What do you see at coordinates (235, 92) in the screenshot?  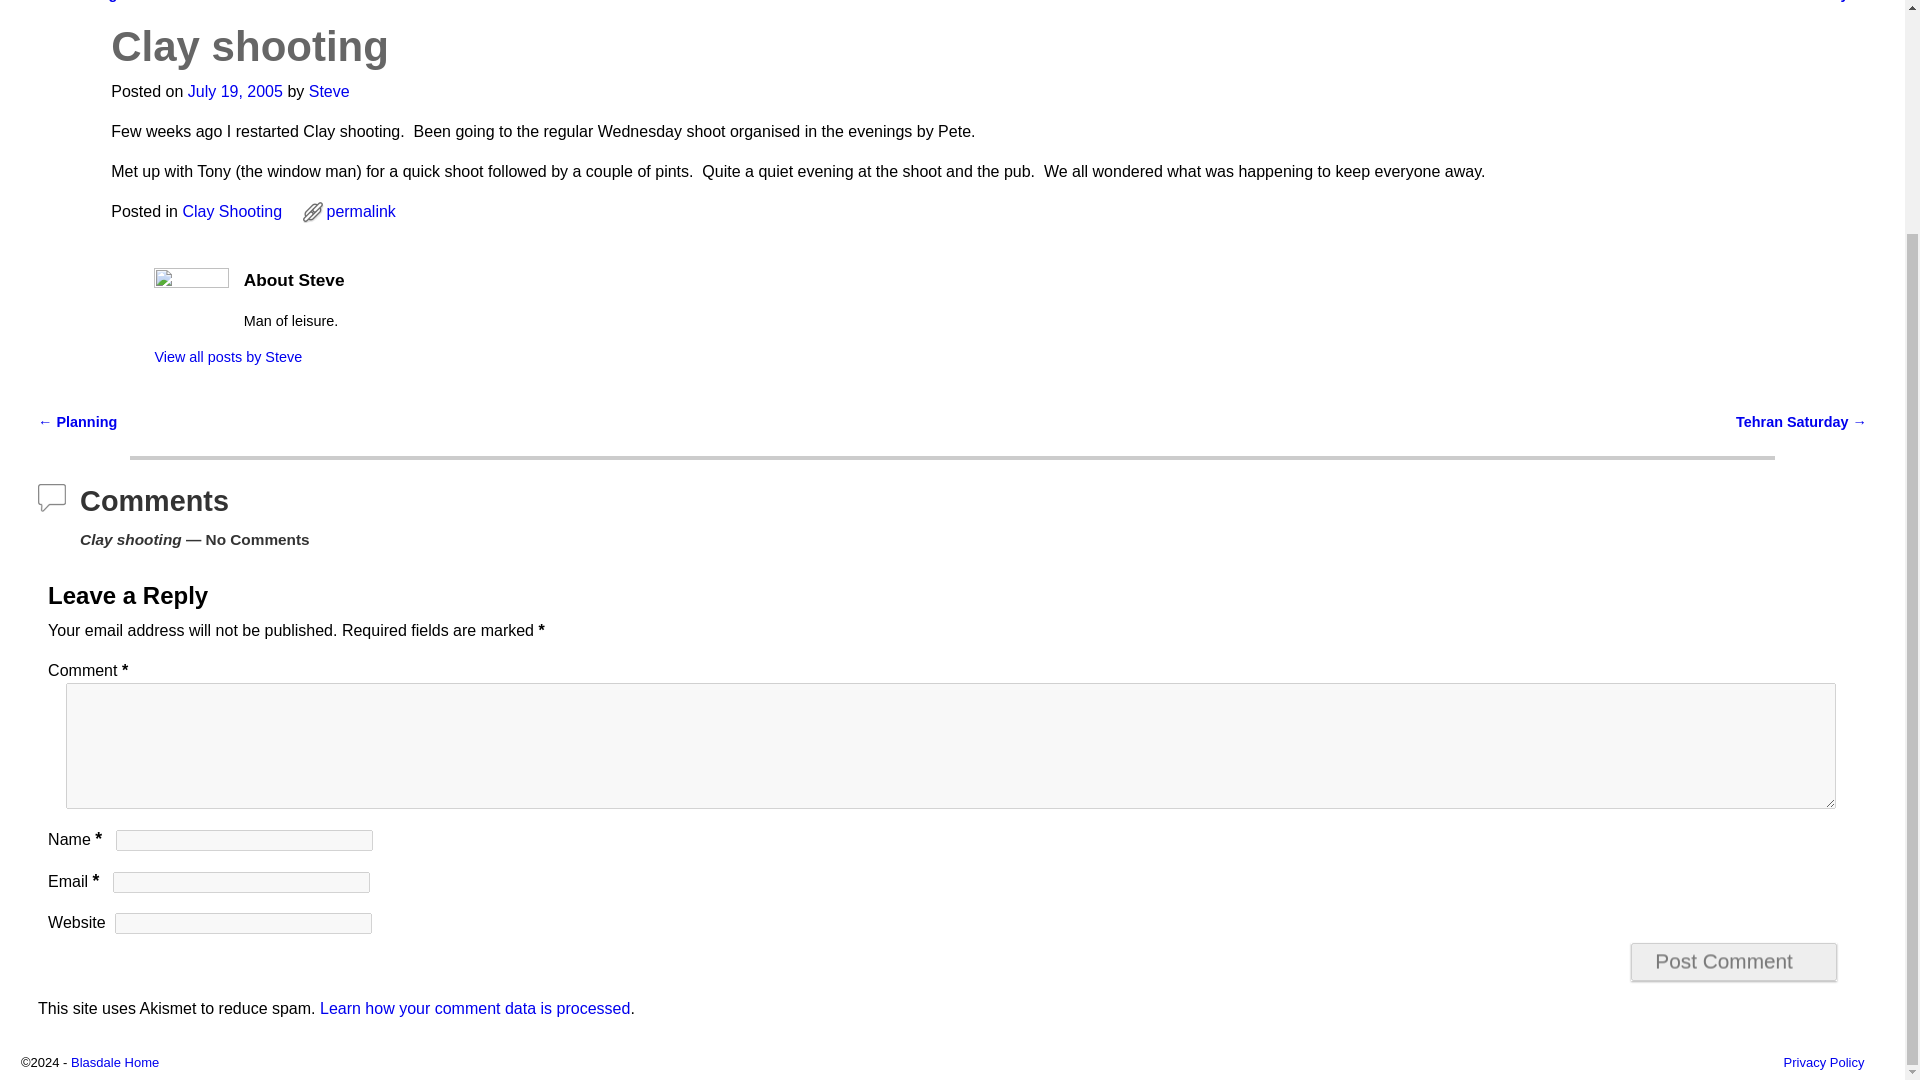 I see `9:12 pm` at bounding box center [235, 92].